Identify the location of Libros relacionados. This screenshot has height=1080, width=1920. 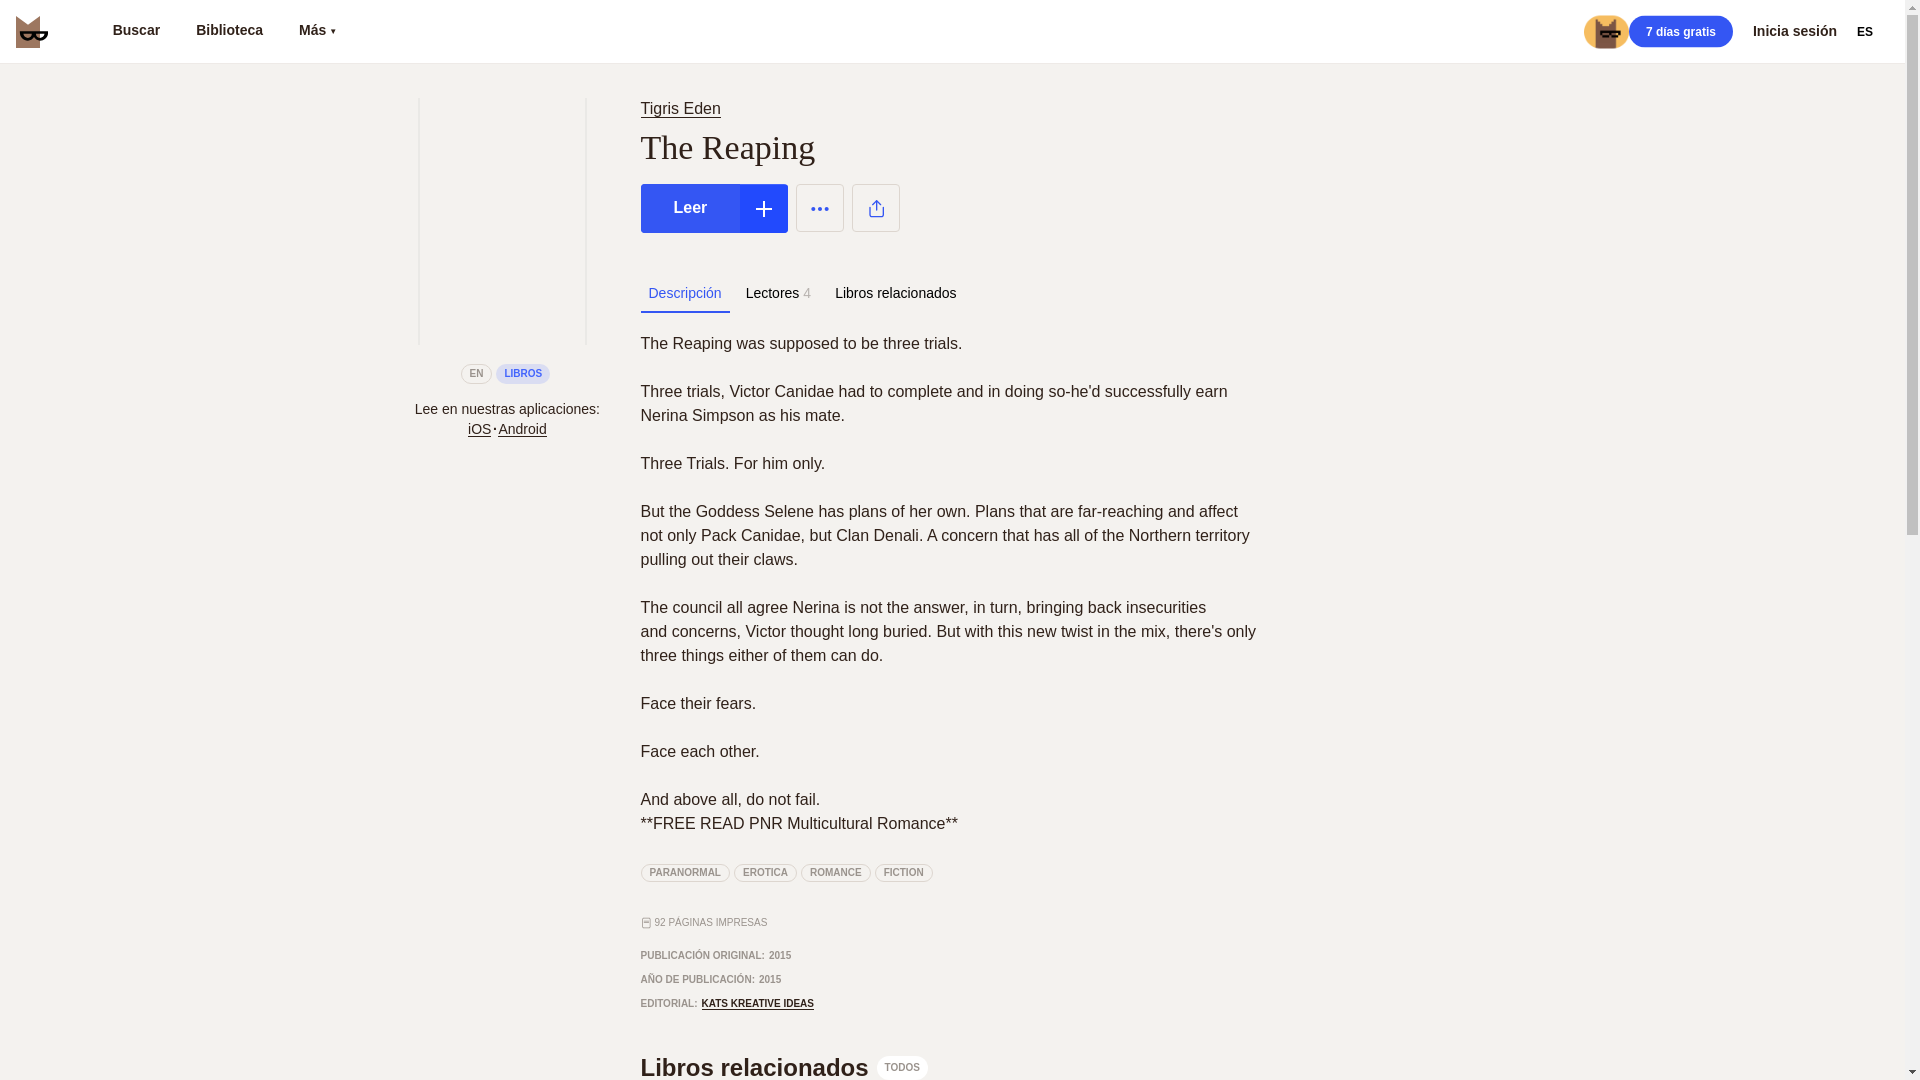
(895, 293).